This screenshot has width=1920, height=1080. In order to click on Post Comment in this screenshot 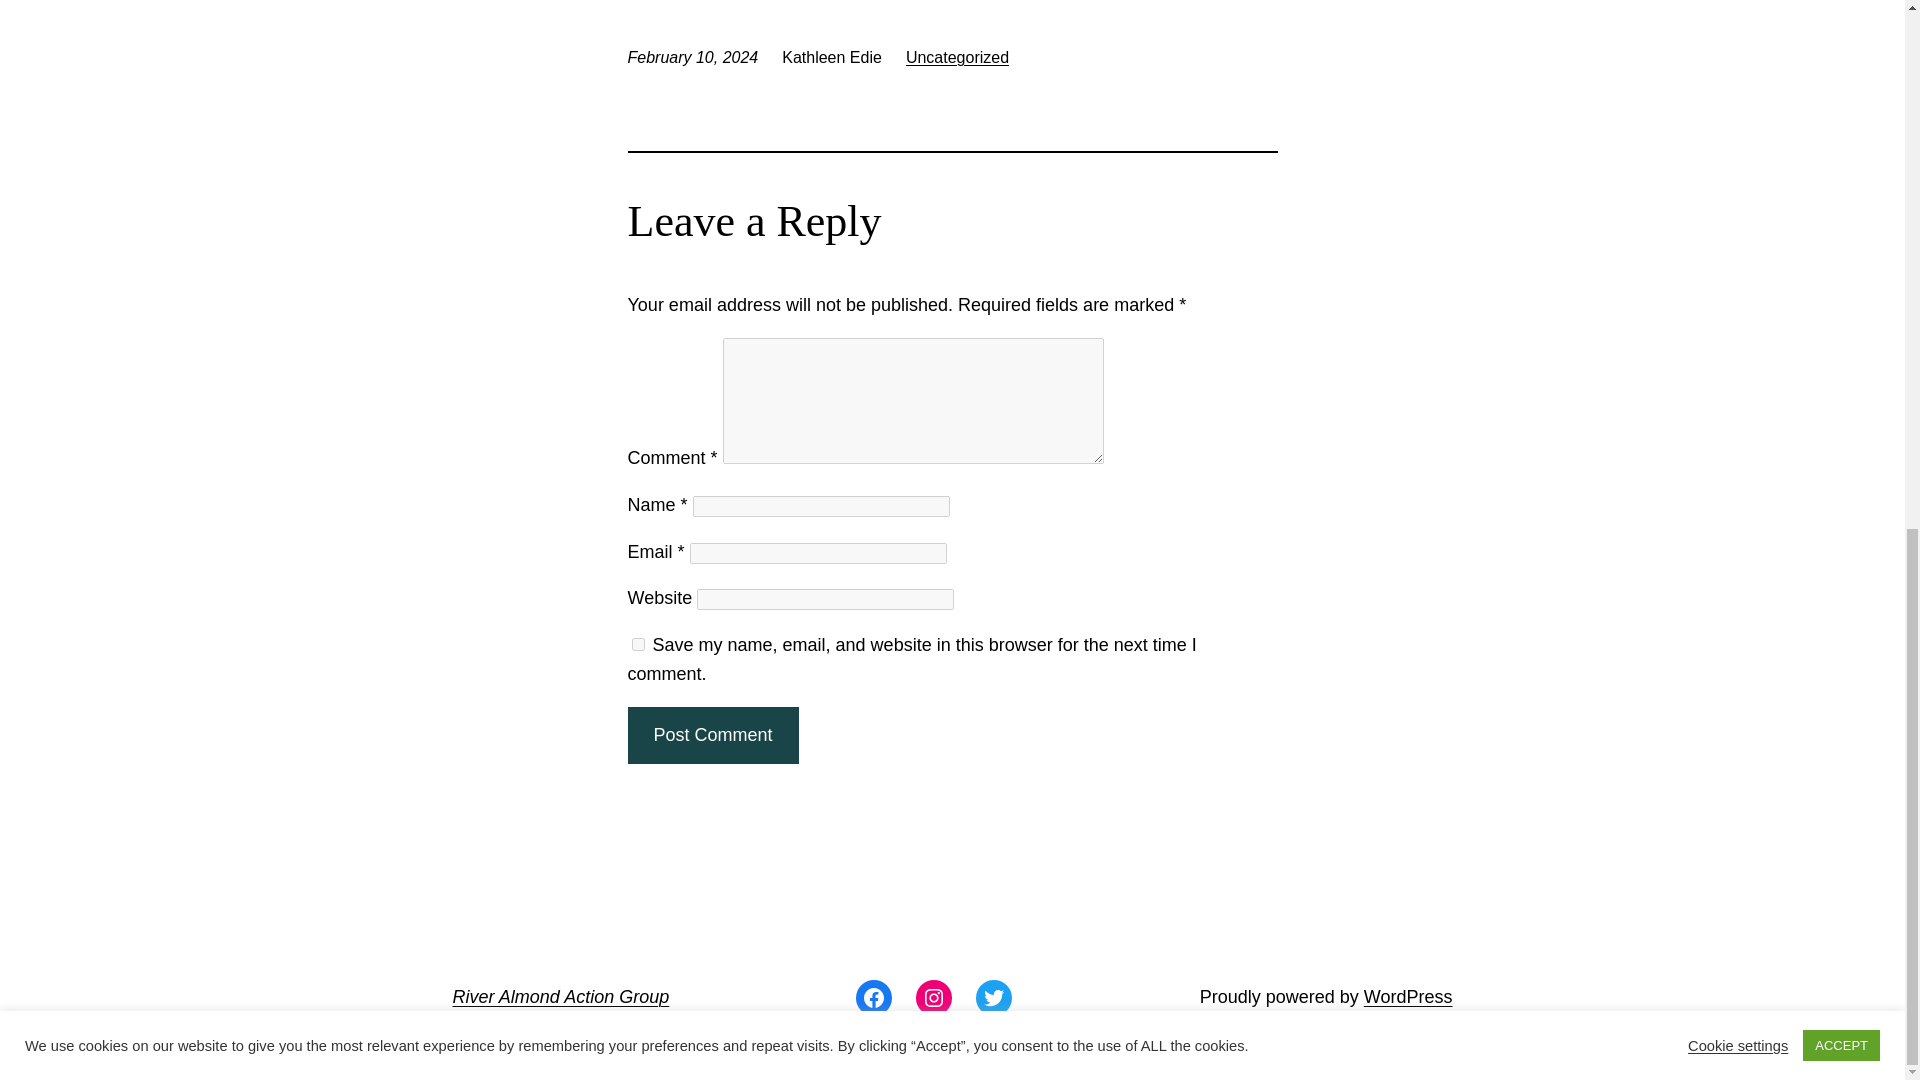, I will do `click(712, 735)`.